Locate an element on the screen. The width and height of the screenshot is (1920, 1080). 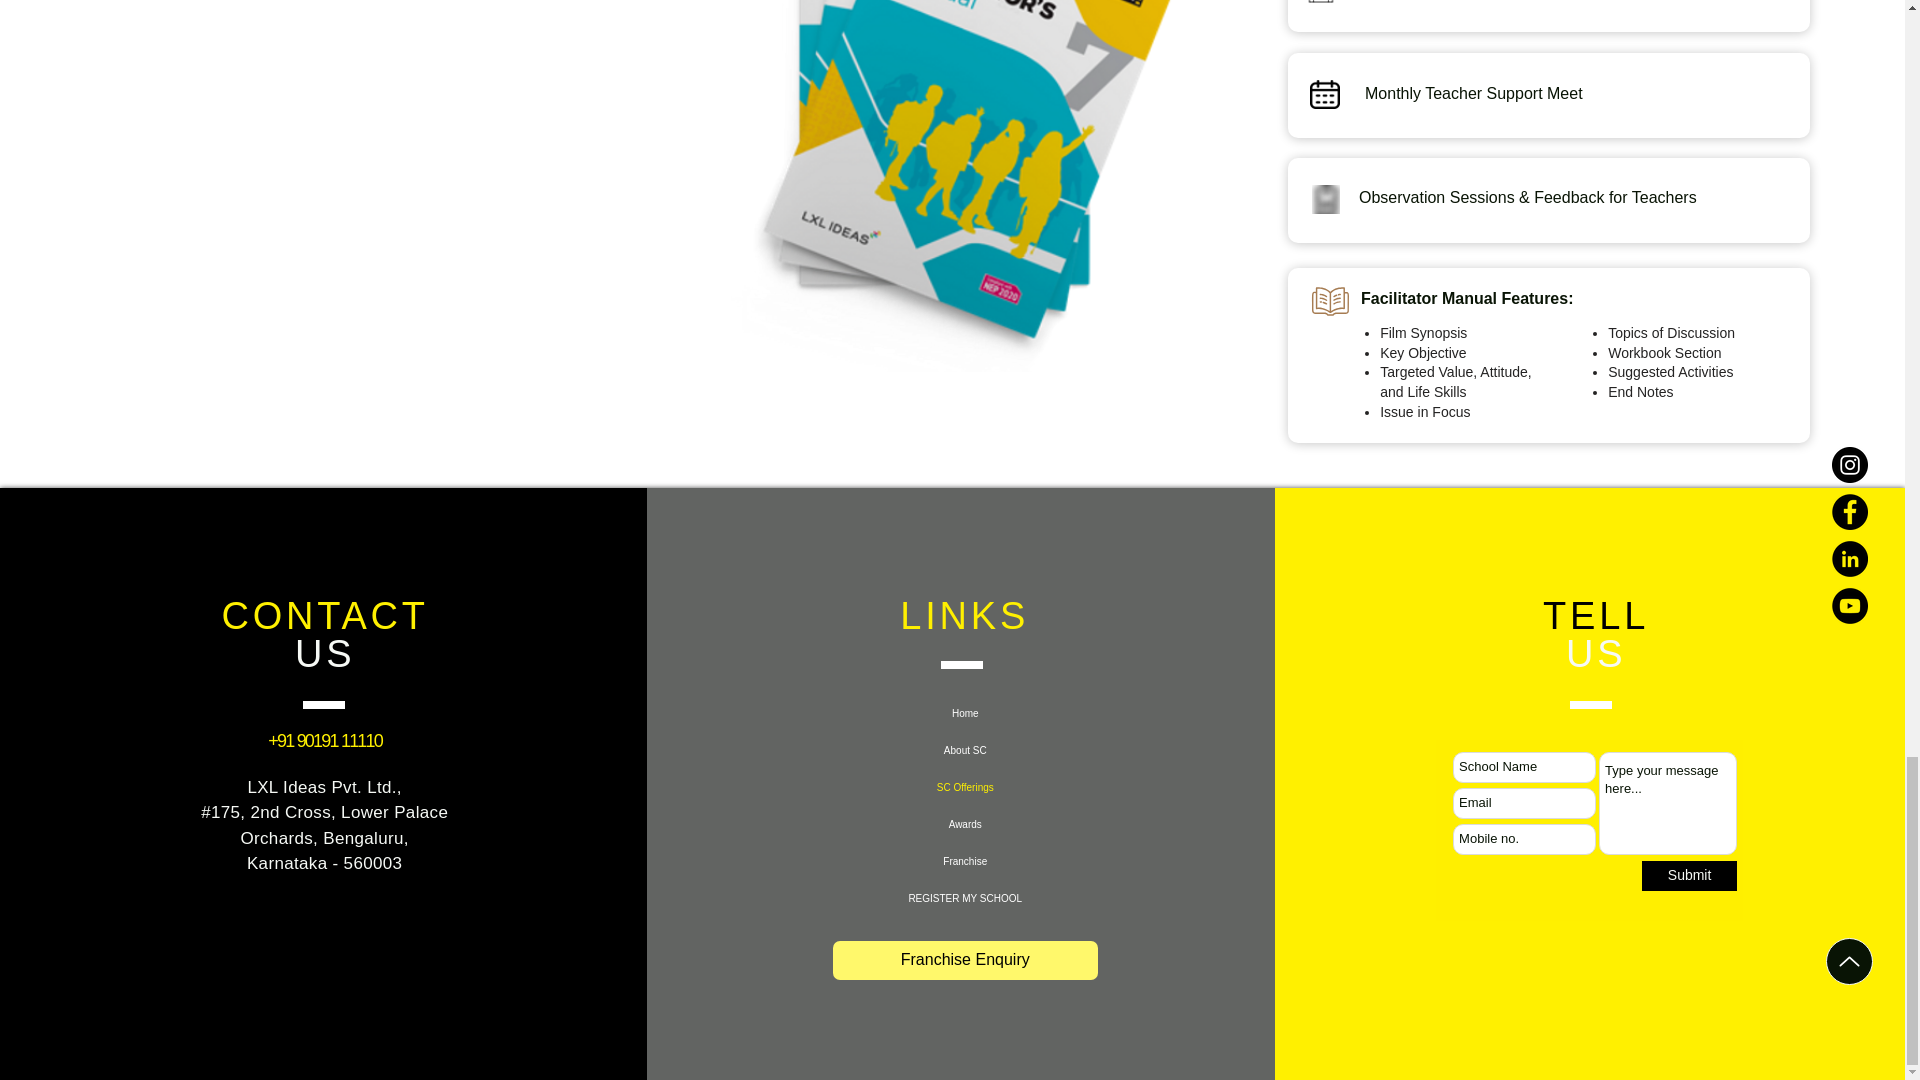
SC Offerings is located at coordinates (965, 786).